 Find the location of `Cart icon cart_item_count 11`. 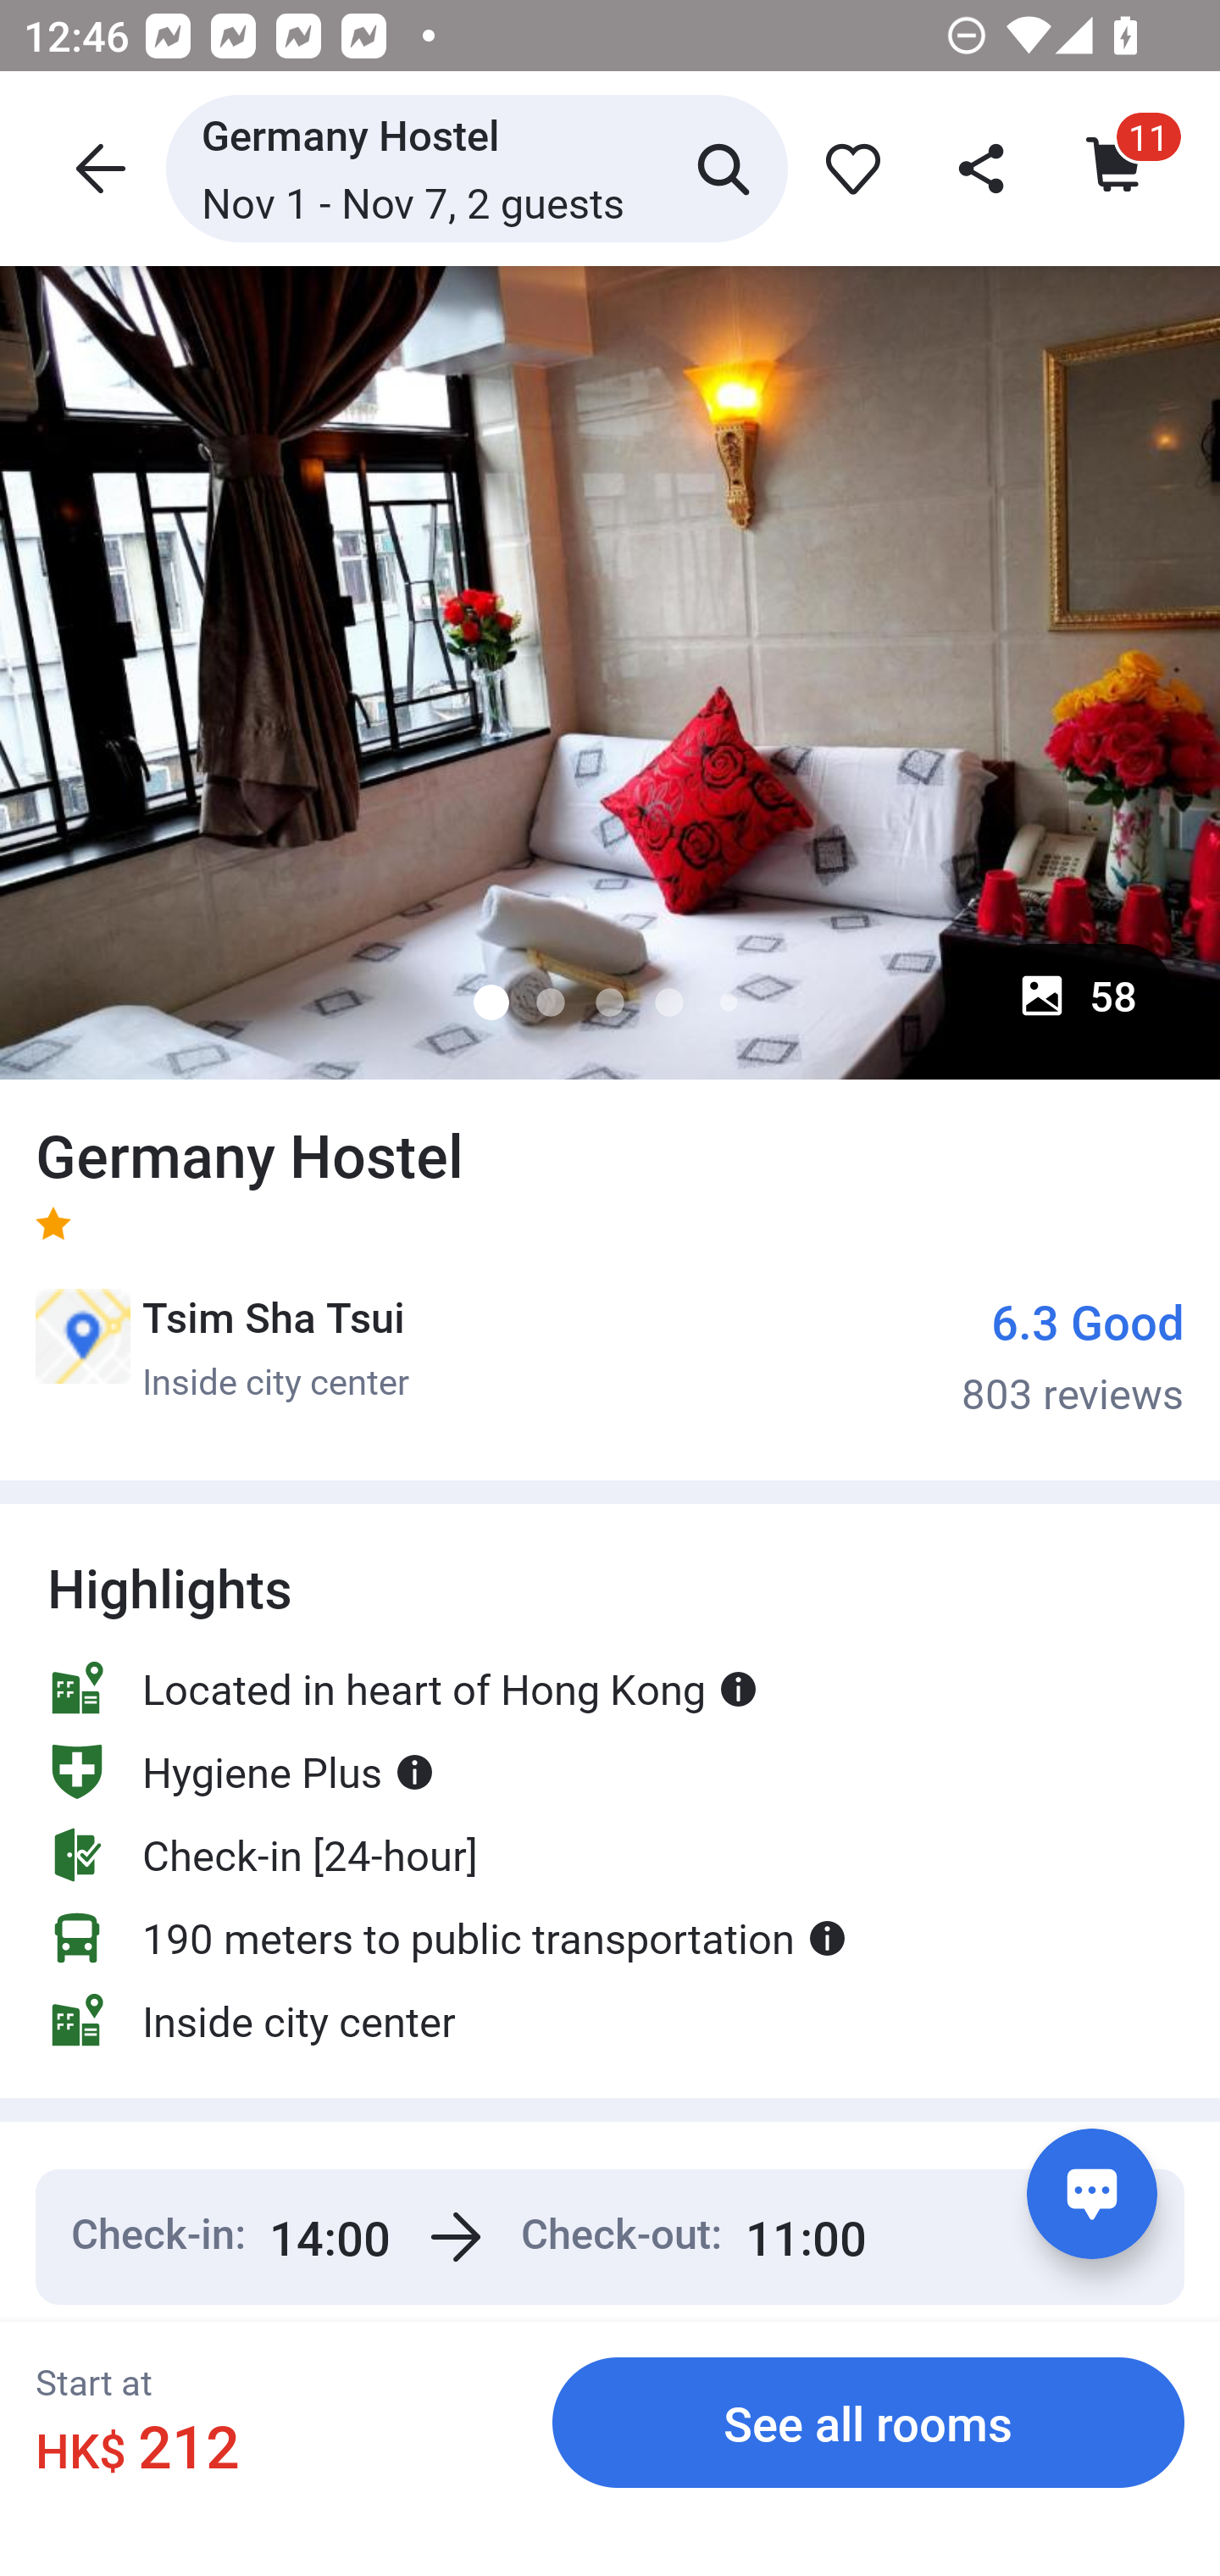

Cart icon cart_item_count 11 is located at coordinates (1117, 168).